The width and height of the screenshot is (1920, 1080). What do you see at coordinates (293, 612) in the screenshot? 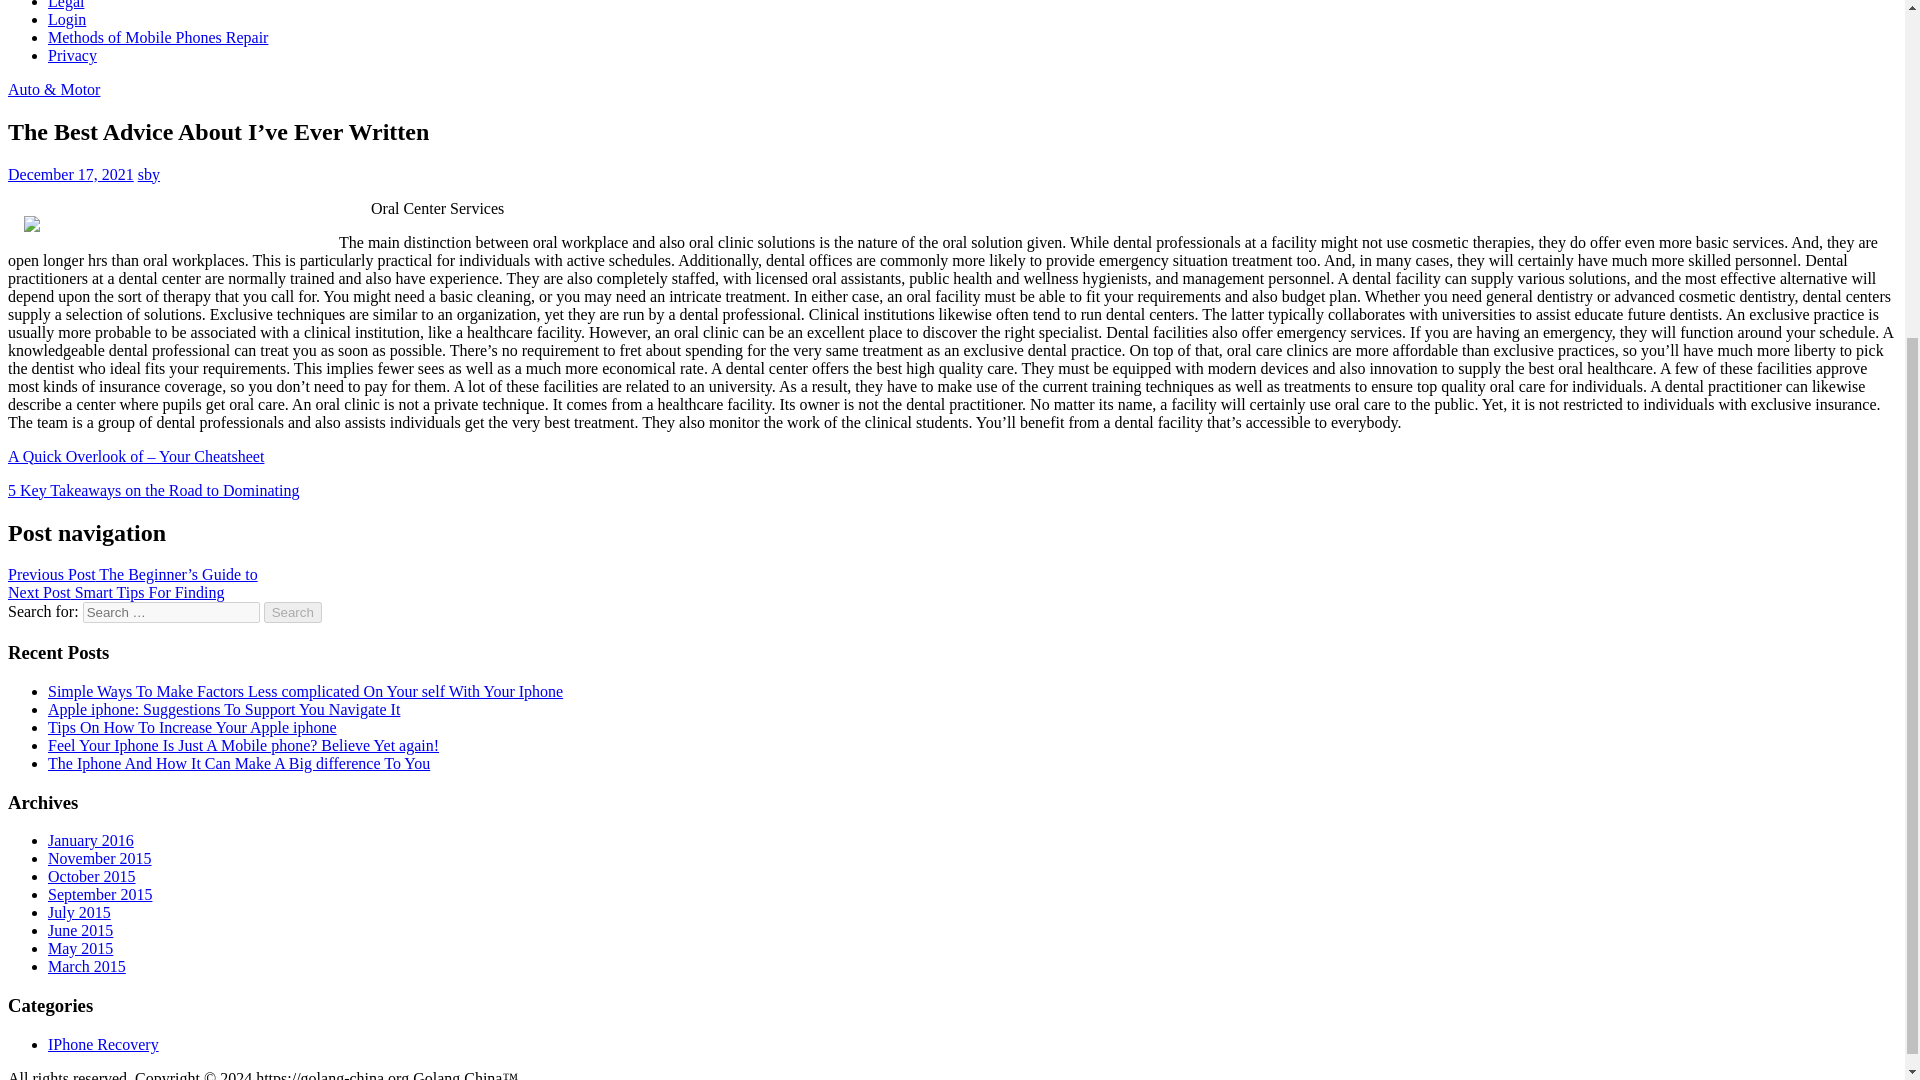
I see `Search` at bounding box center [293, 612].